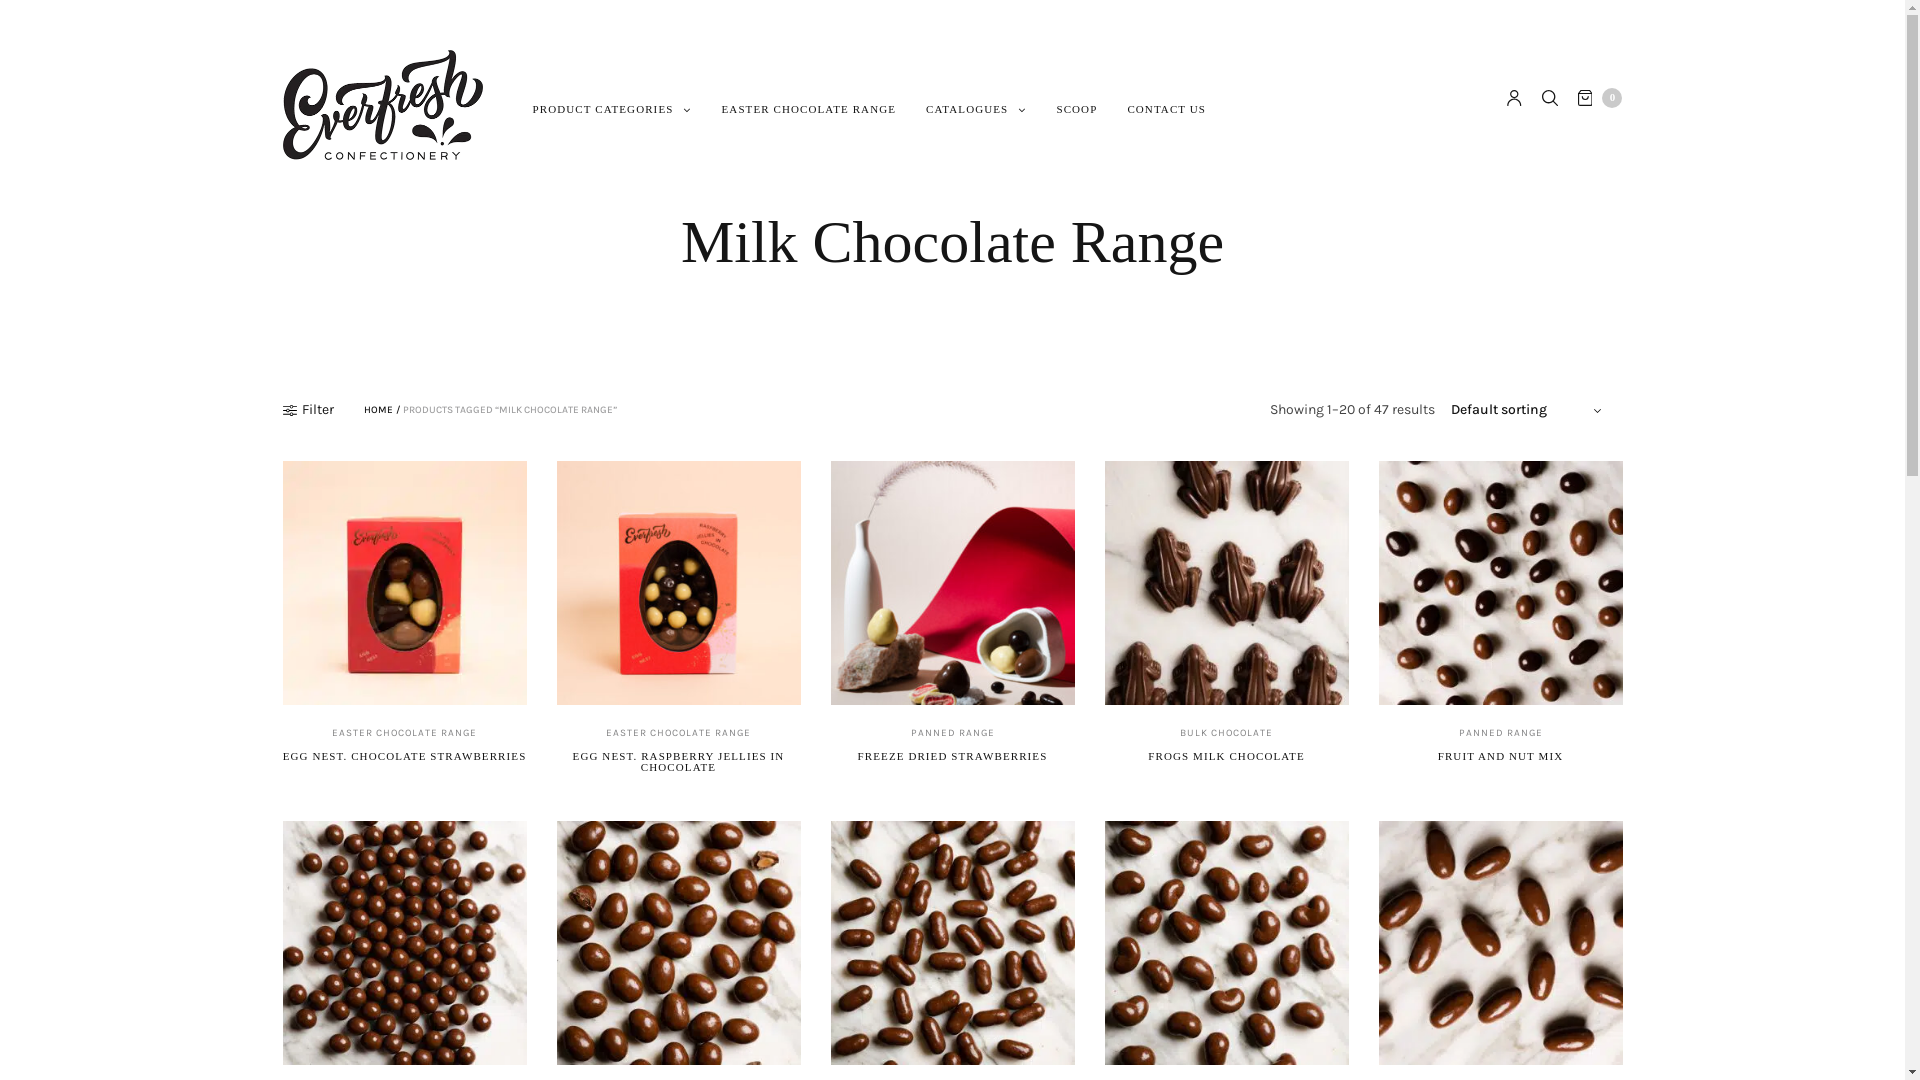  What do you see at coordinates (26, 8) in the screenshot?
I see `Search` at bounding box center [26, 8].